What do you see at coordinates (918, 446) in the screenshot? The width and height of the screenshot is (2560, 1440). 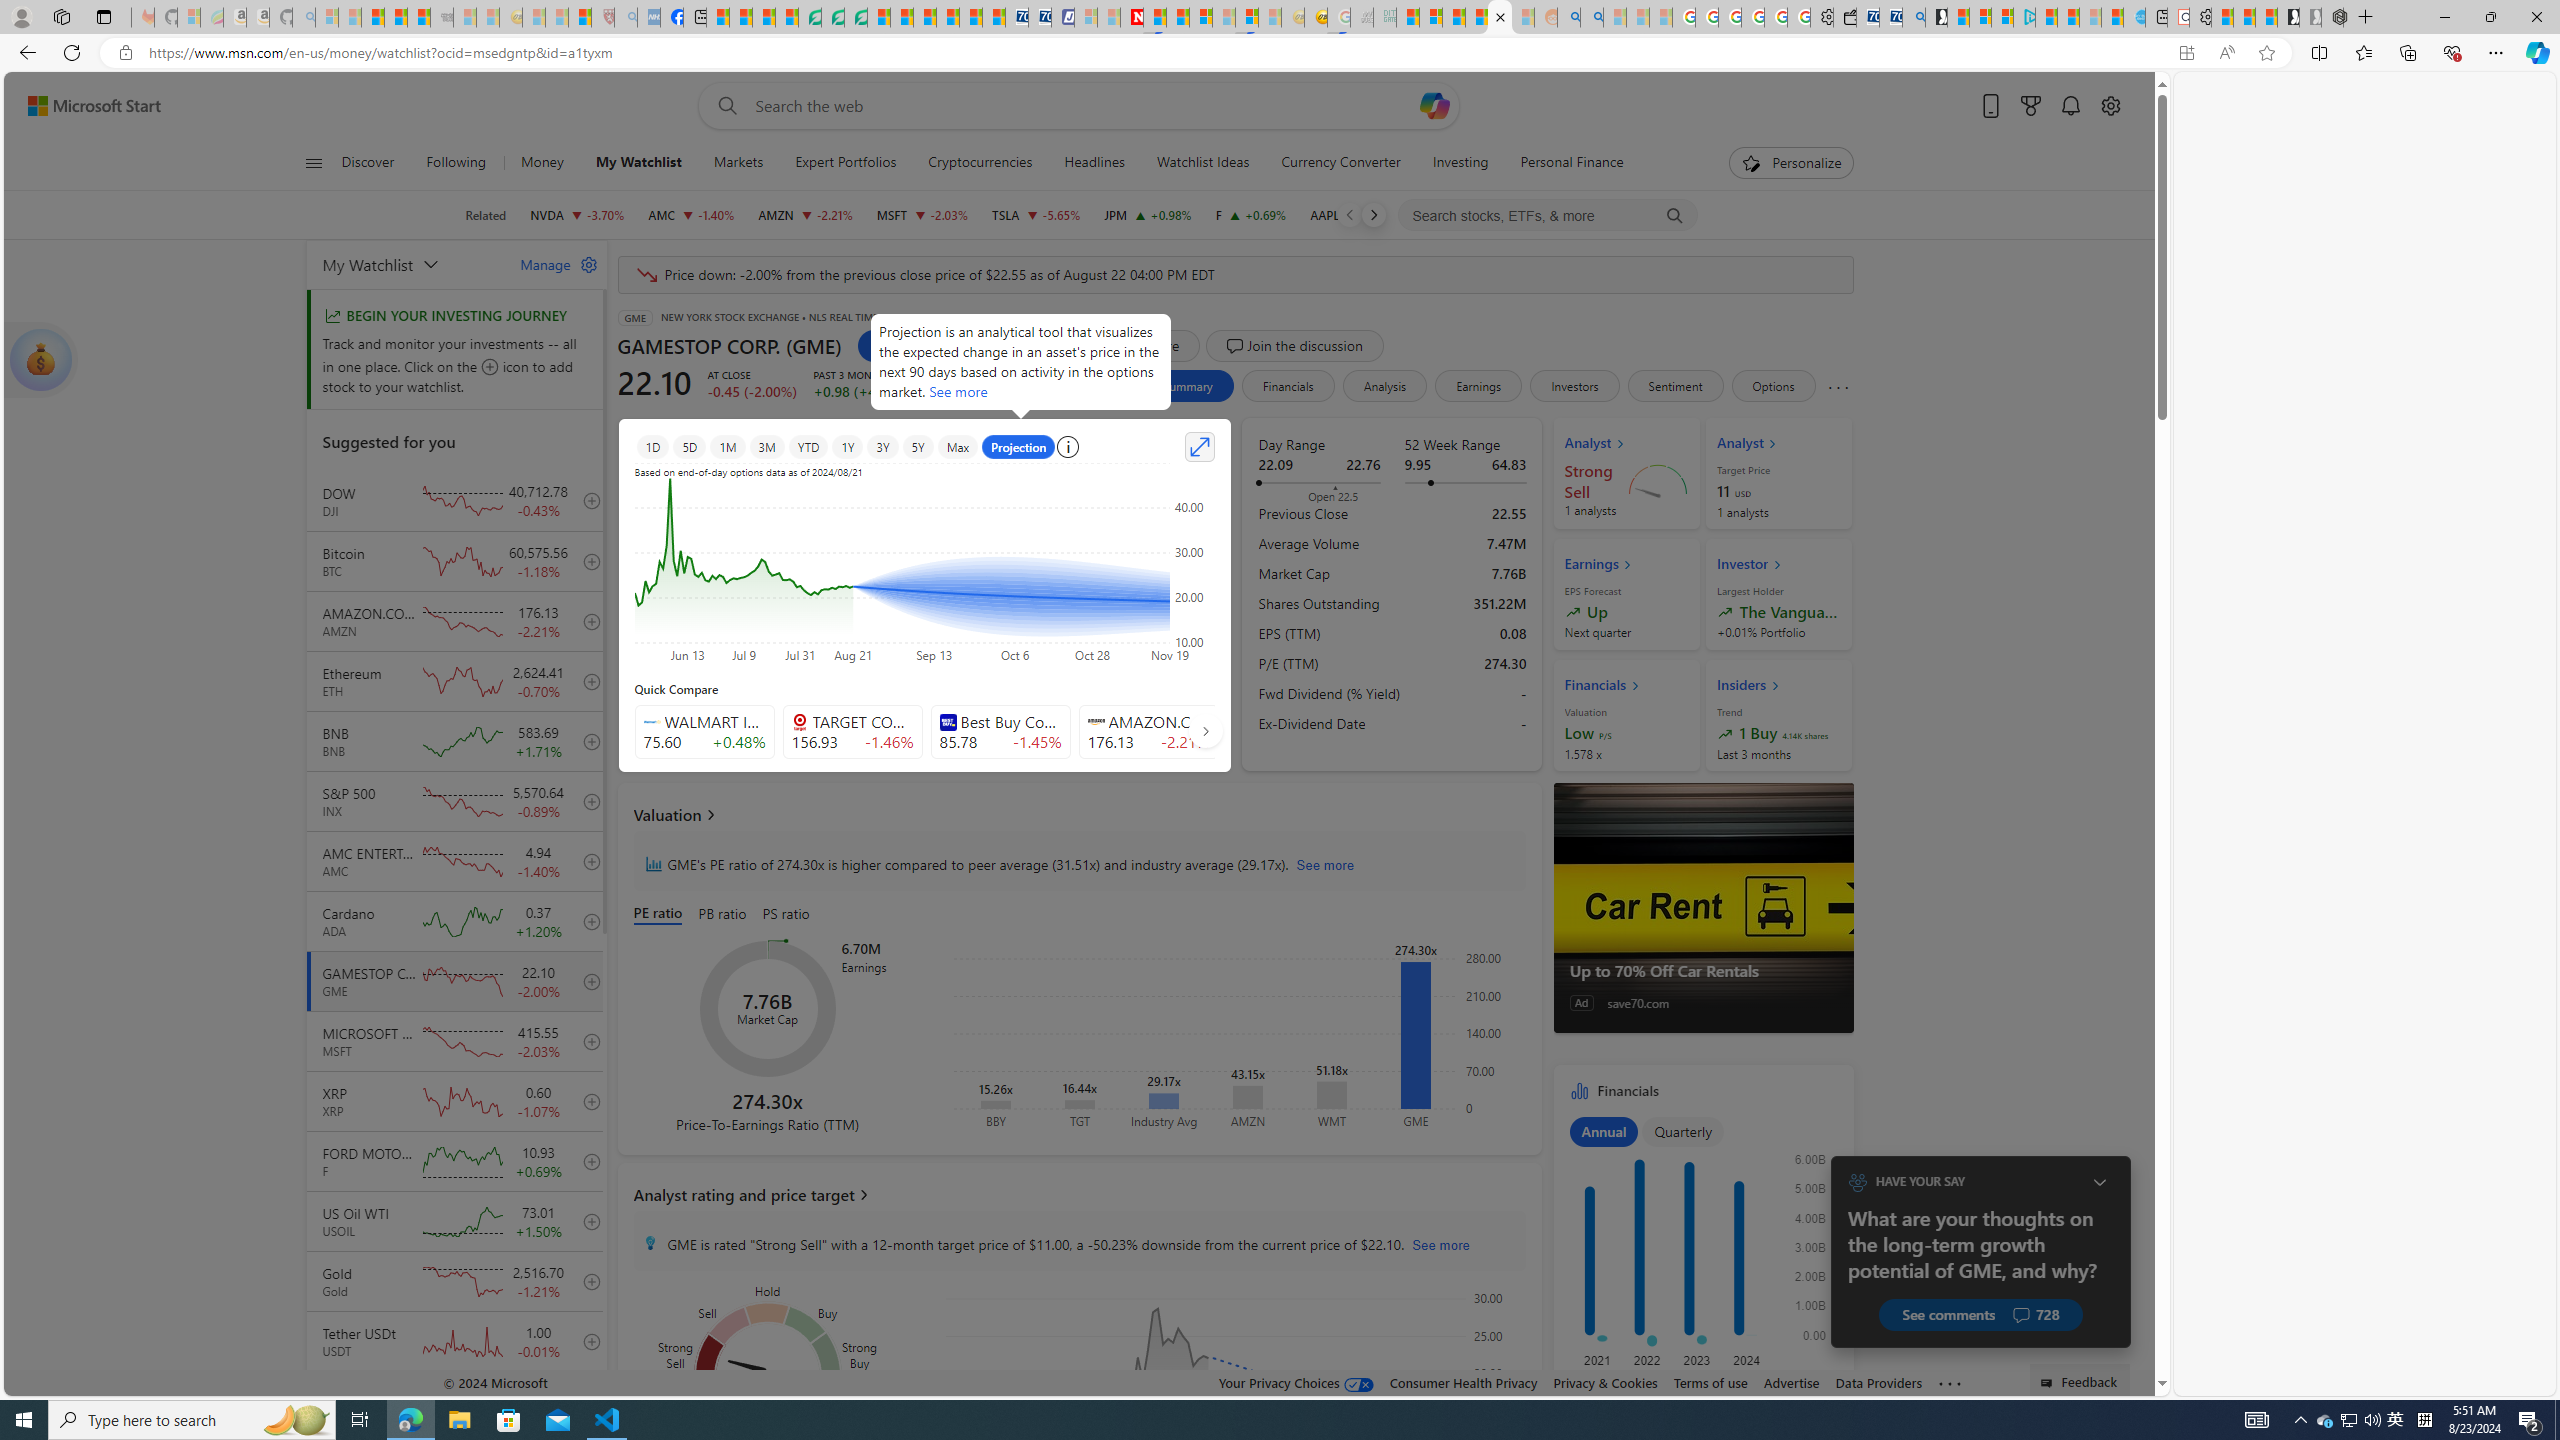 I see `5Y` at bounding box center [918, 446].